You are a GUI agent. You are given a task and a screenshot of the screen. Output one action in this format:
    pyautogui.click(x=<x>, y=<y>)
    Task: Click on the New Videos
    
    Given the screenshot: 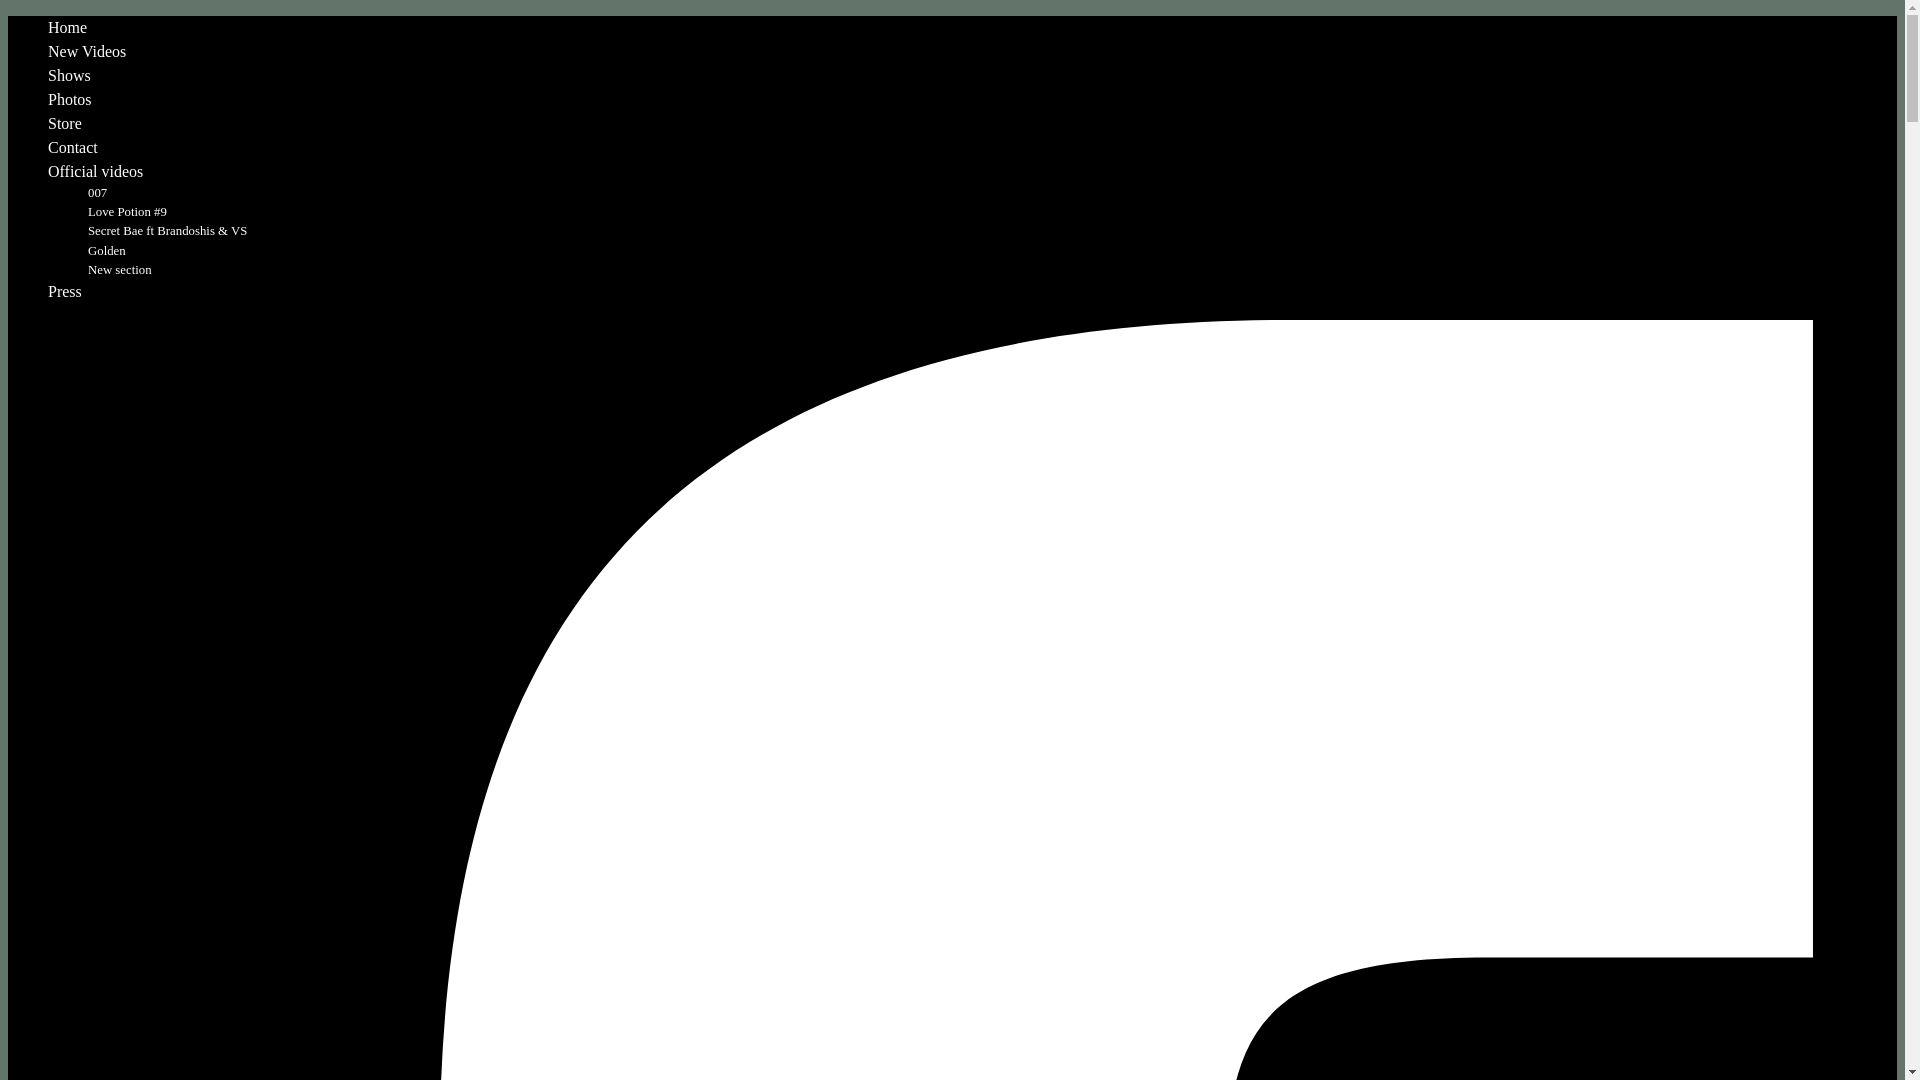 What is the action you would take?
    pyautogui.click(x=87, y=52)
    